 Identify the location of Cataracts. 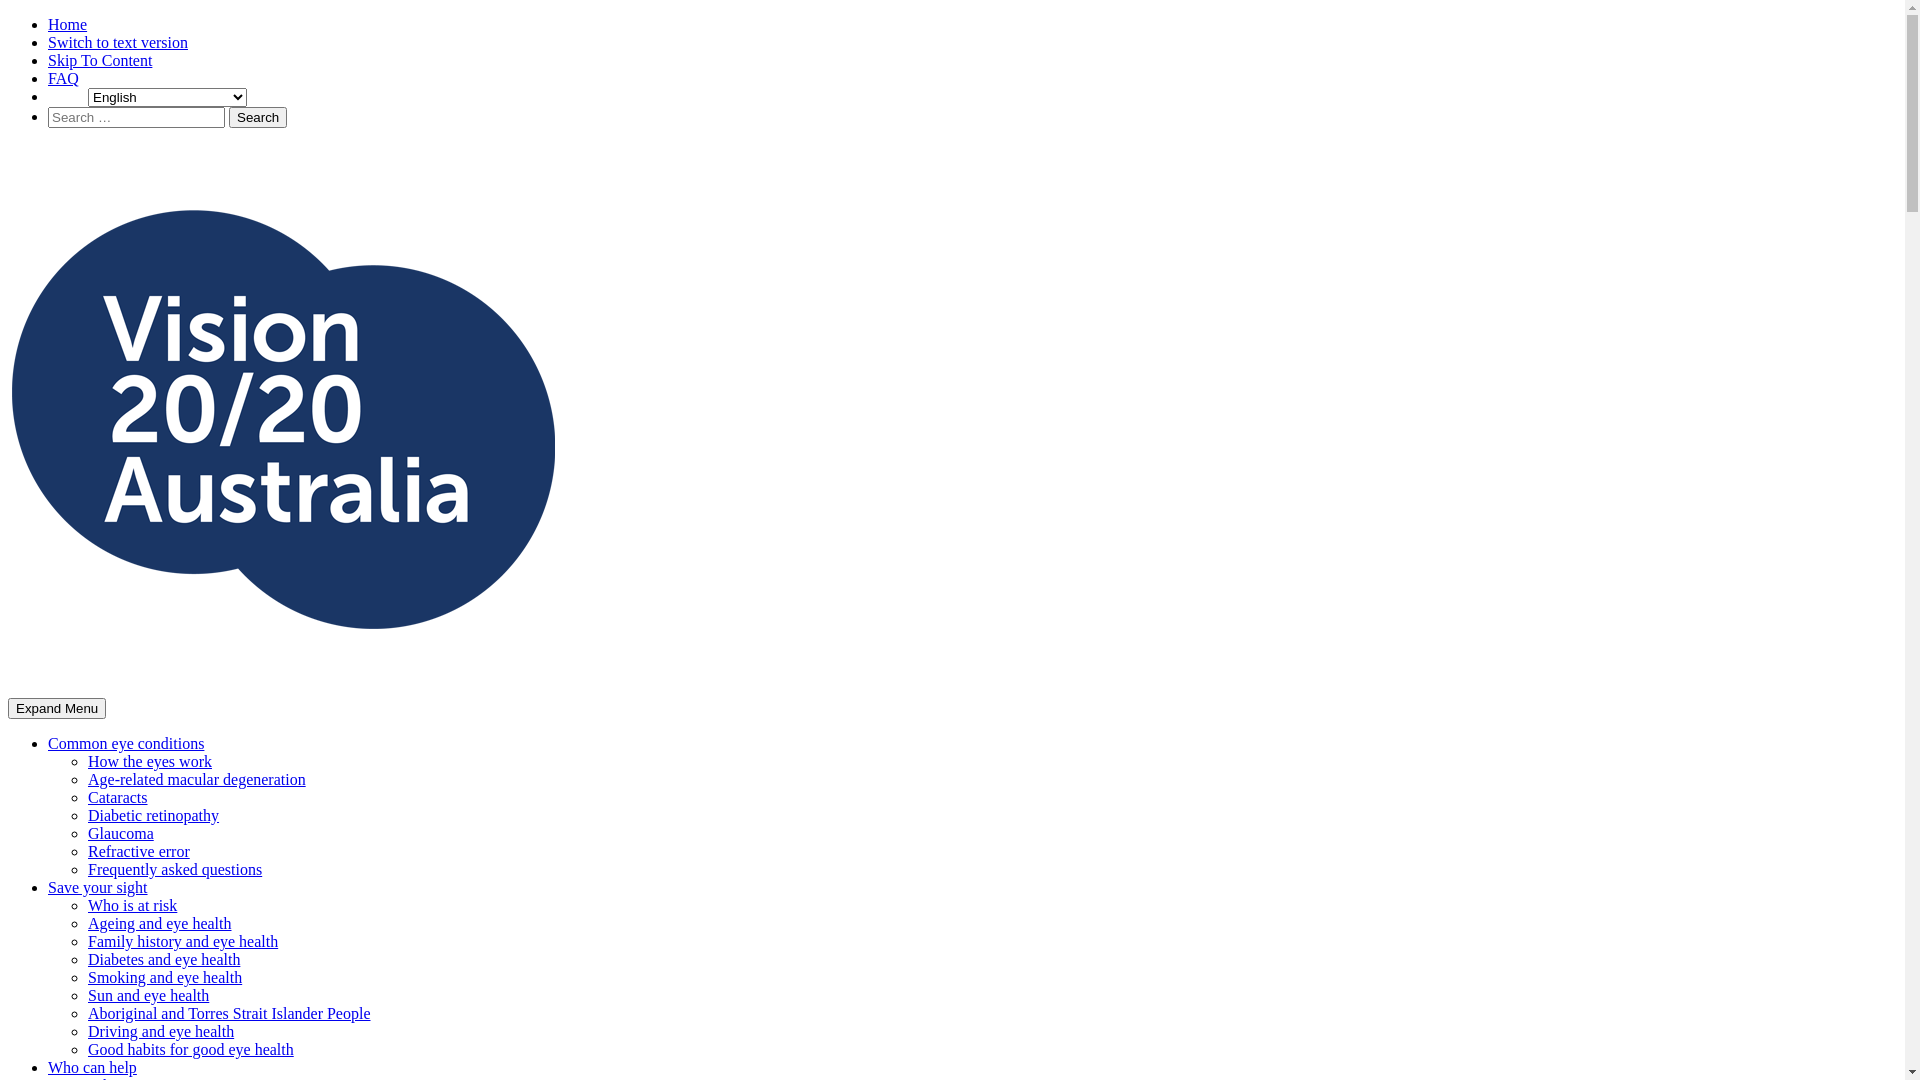
(118, 798).